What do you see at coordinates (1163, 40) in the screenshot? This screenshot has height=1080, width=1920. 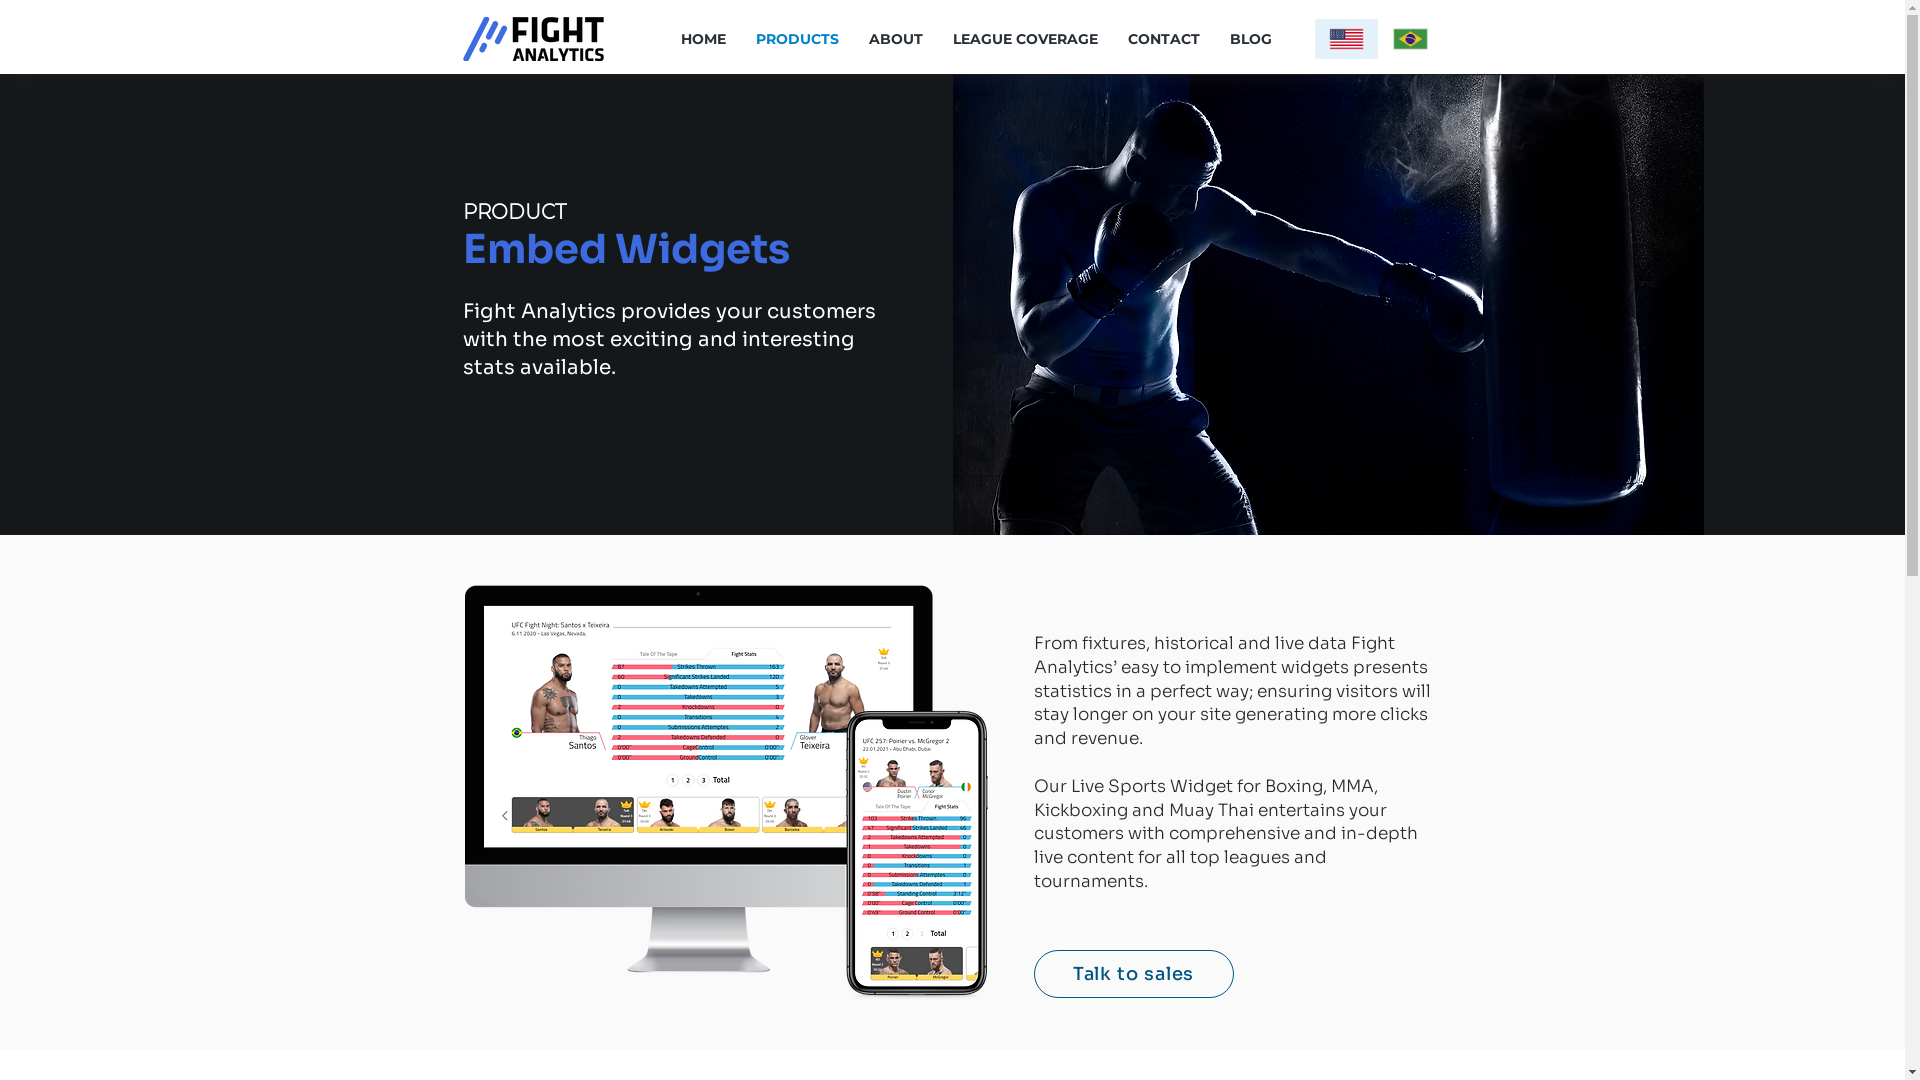 I see `CONTACT` at bounding box center [1163, 40].